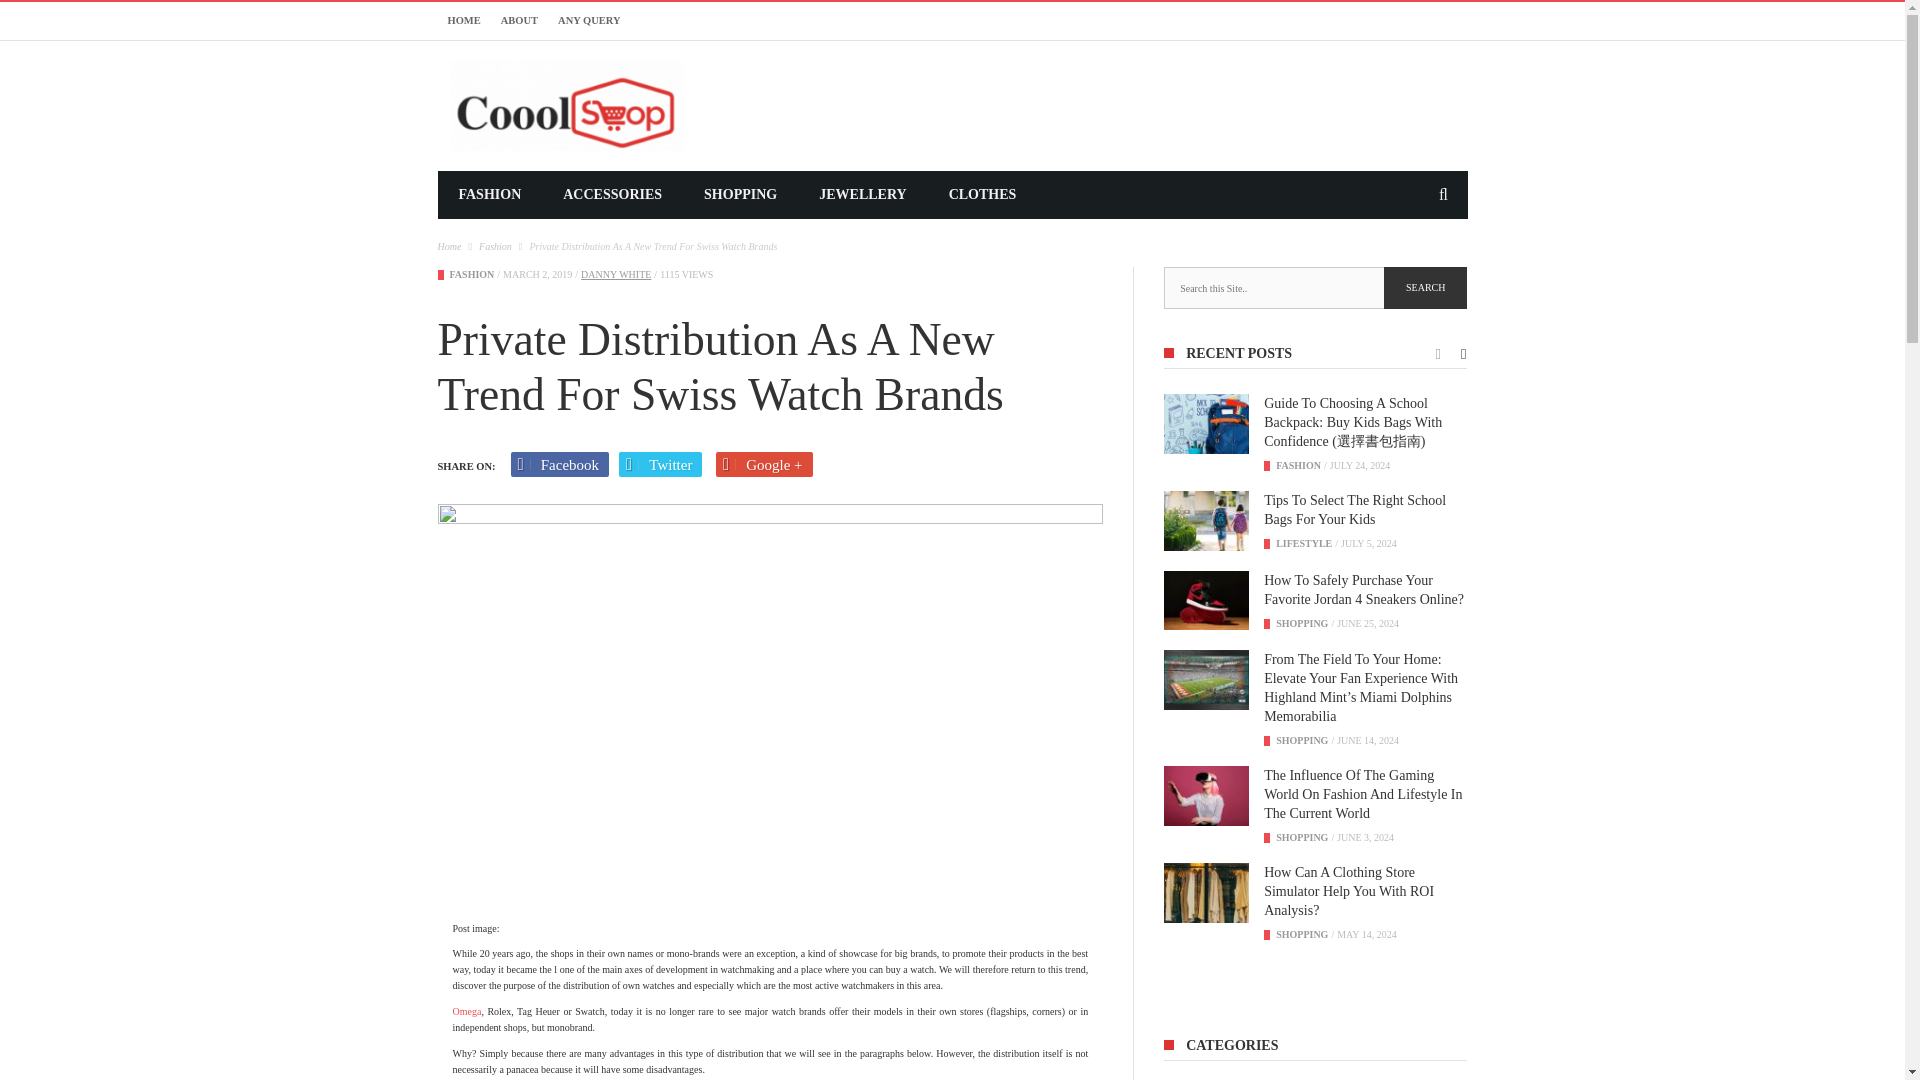 The height and width of the screenshot is (1080, 1920). What do you see at coordinates (1425, 287) in the screenshot?
I see `Search` at bounding box center [1425, 287].